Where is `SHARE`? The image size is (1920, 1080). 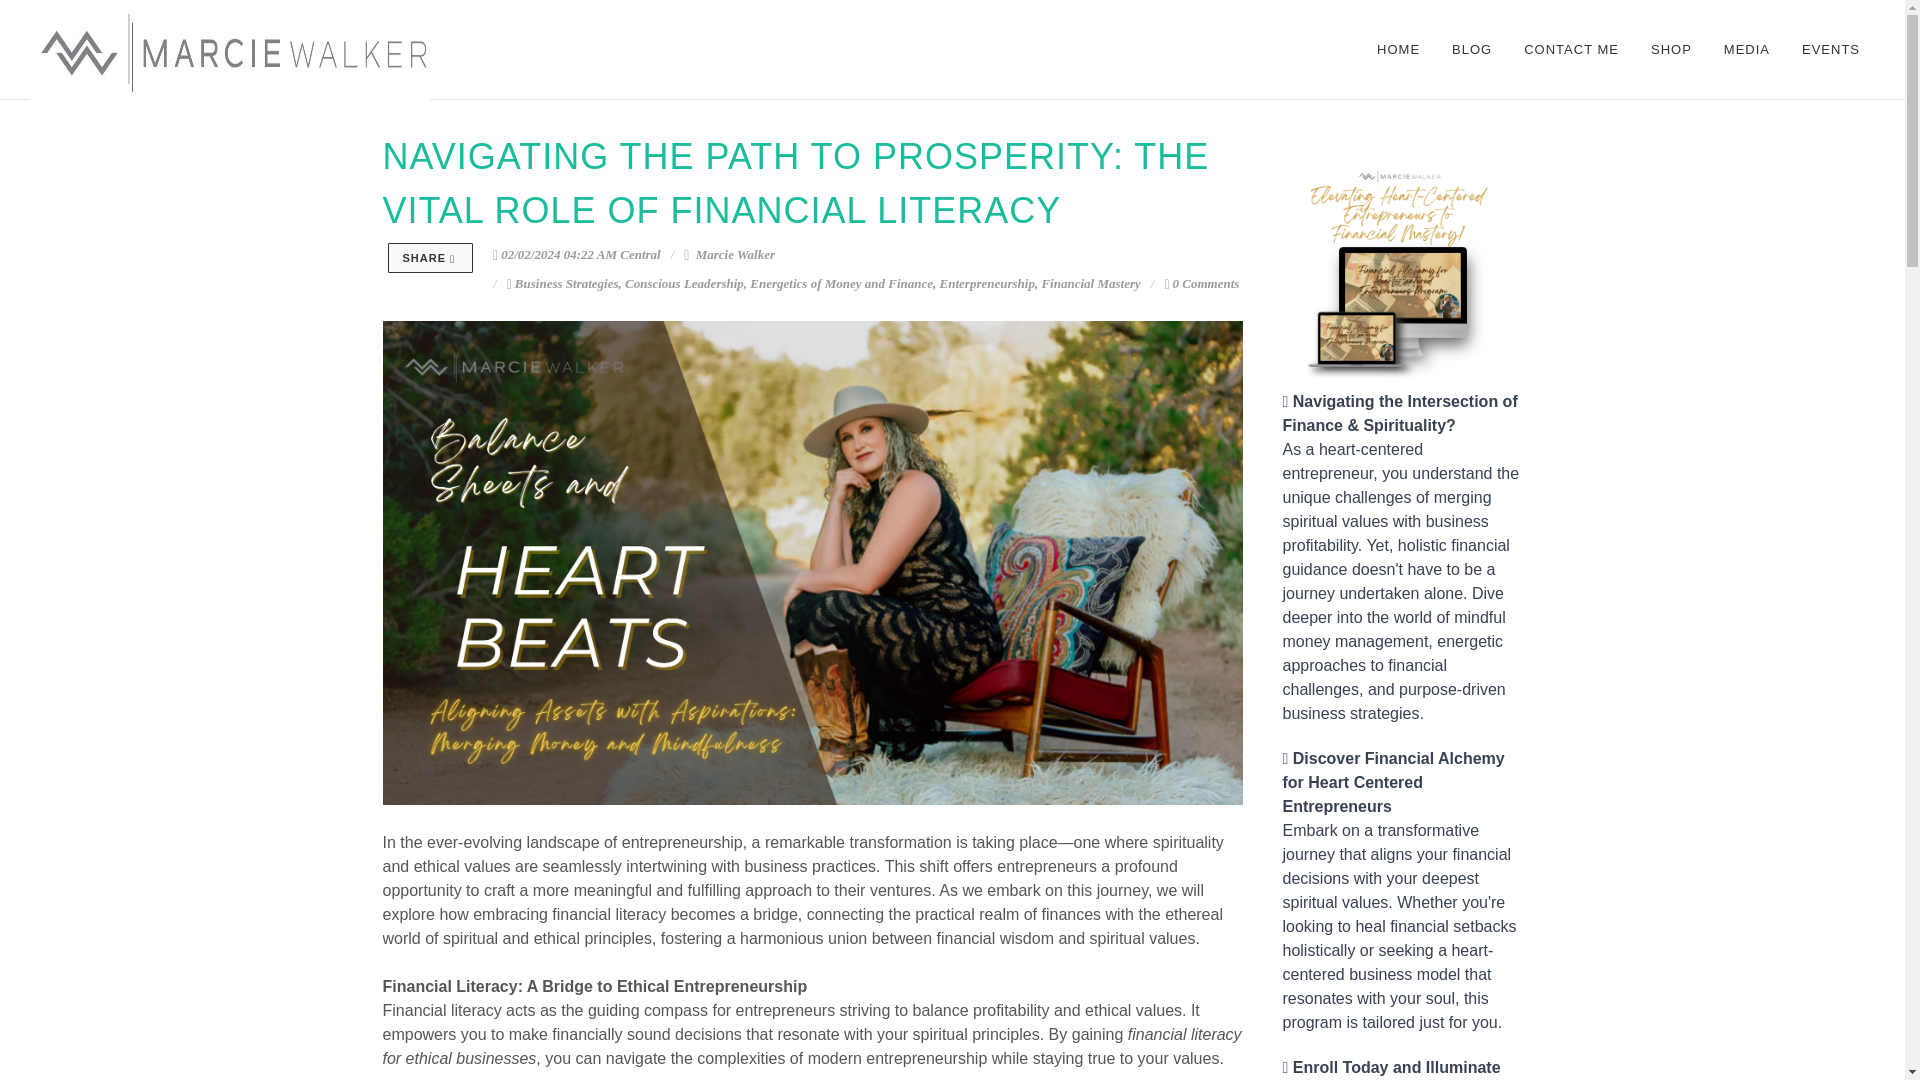
SHARE is located at coordinates (430, 258).